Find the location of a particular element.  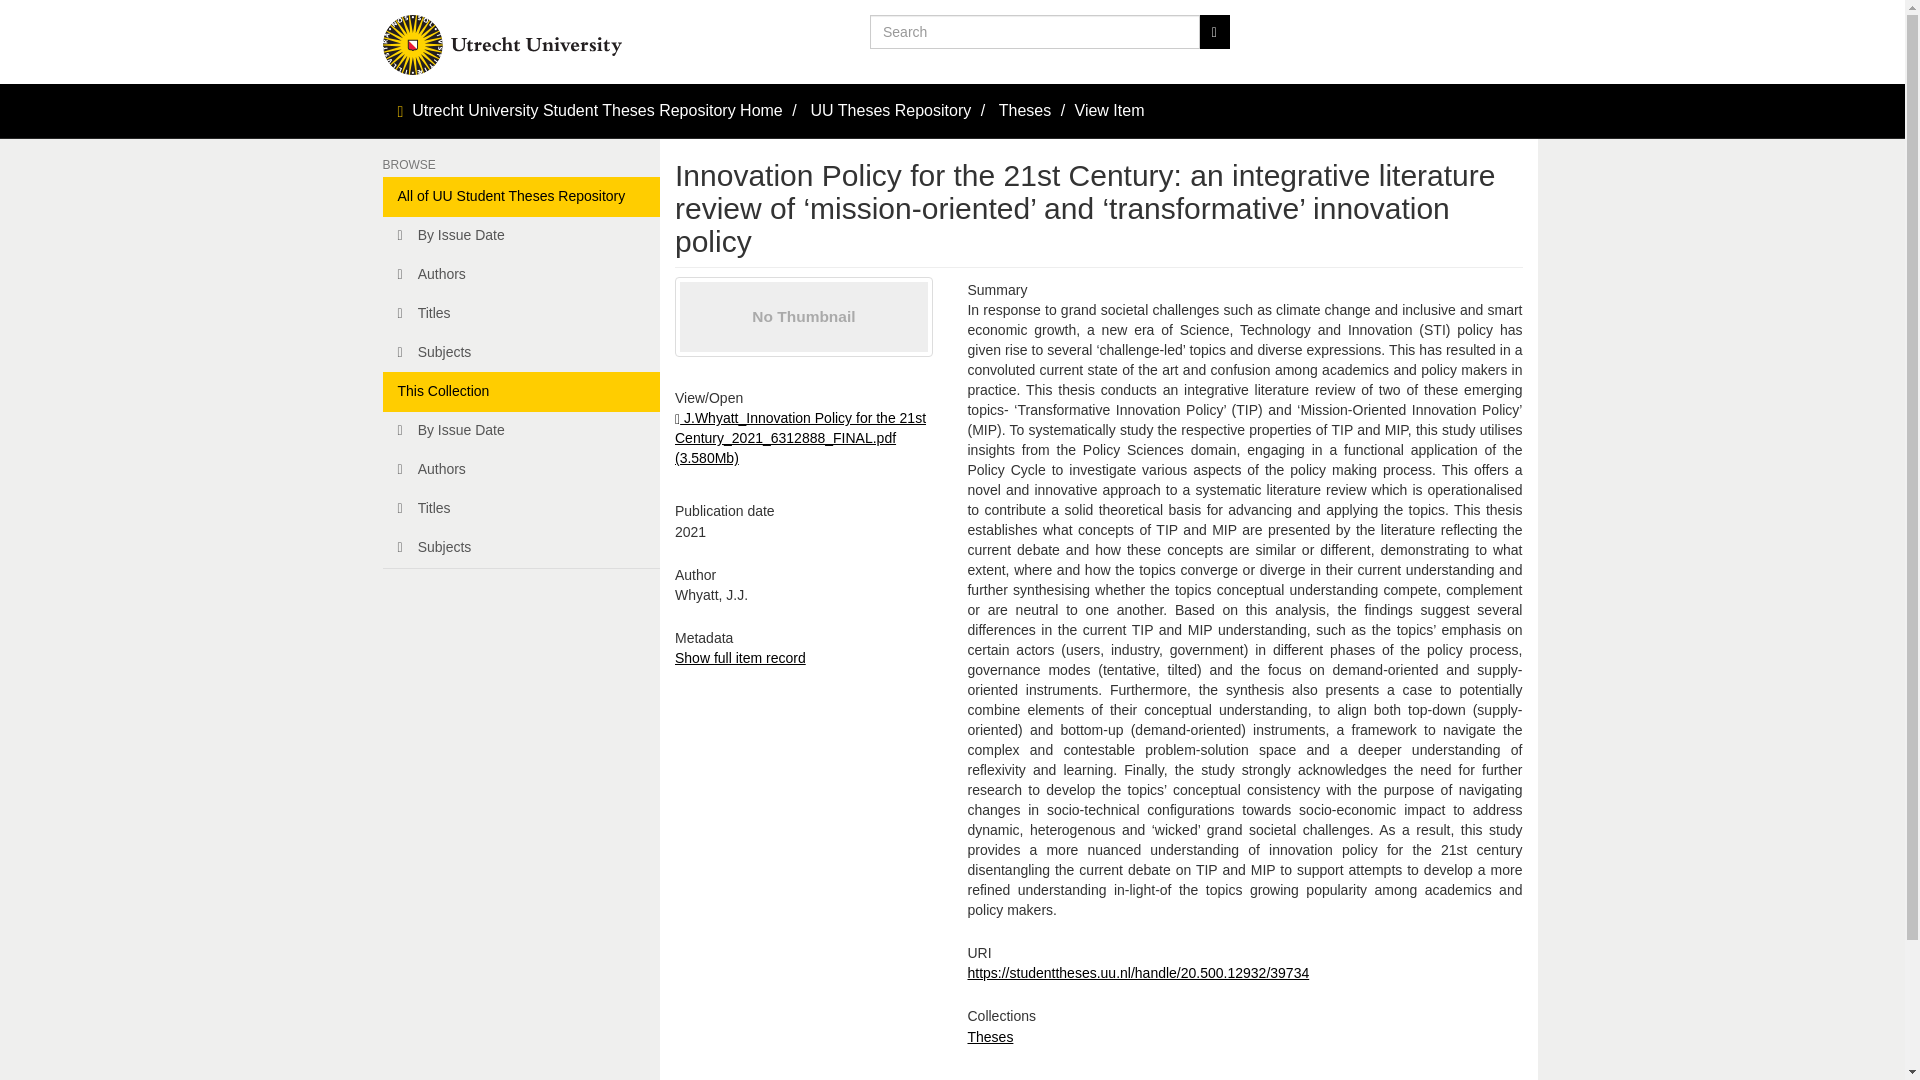

Titles is located at coordinates (521, 509).